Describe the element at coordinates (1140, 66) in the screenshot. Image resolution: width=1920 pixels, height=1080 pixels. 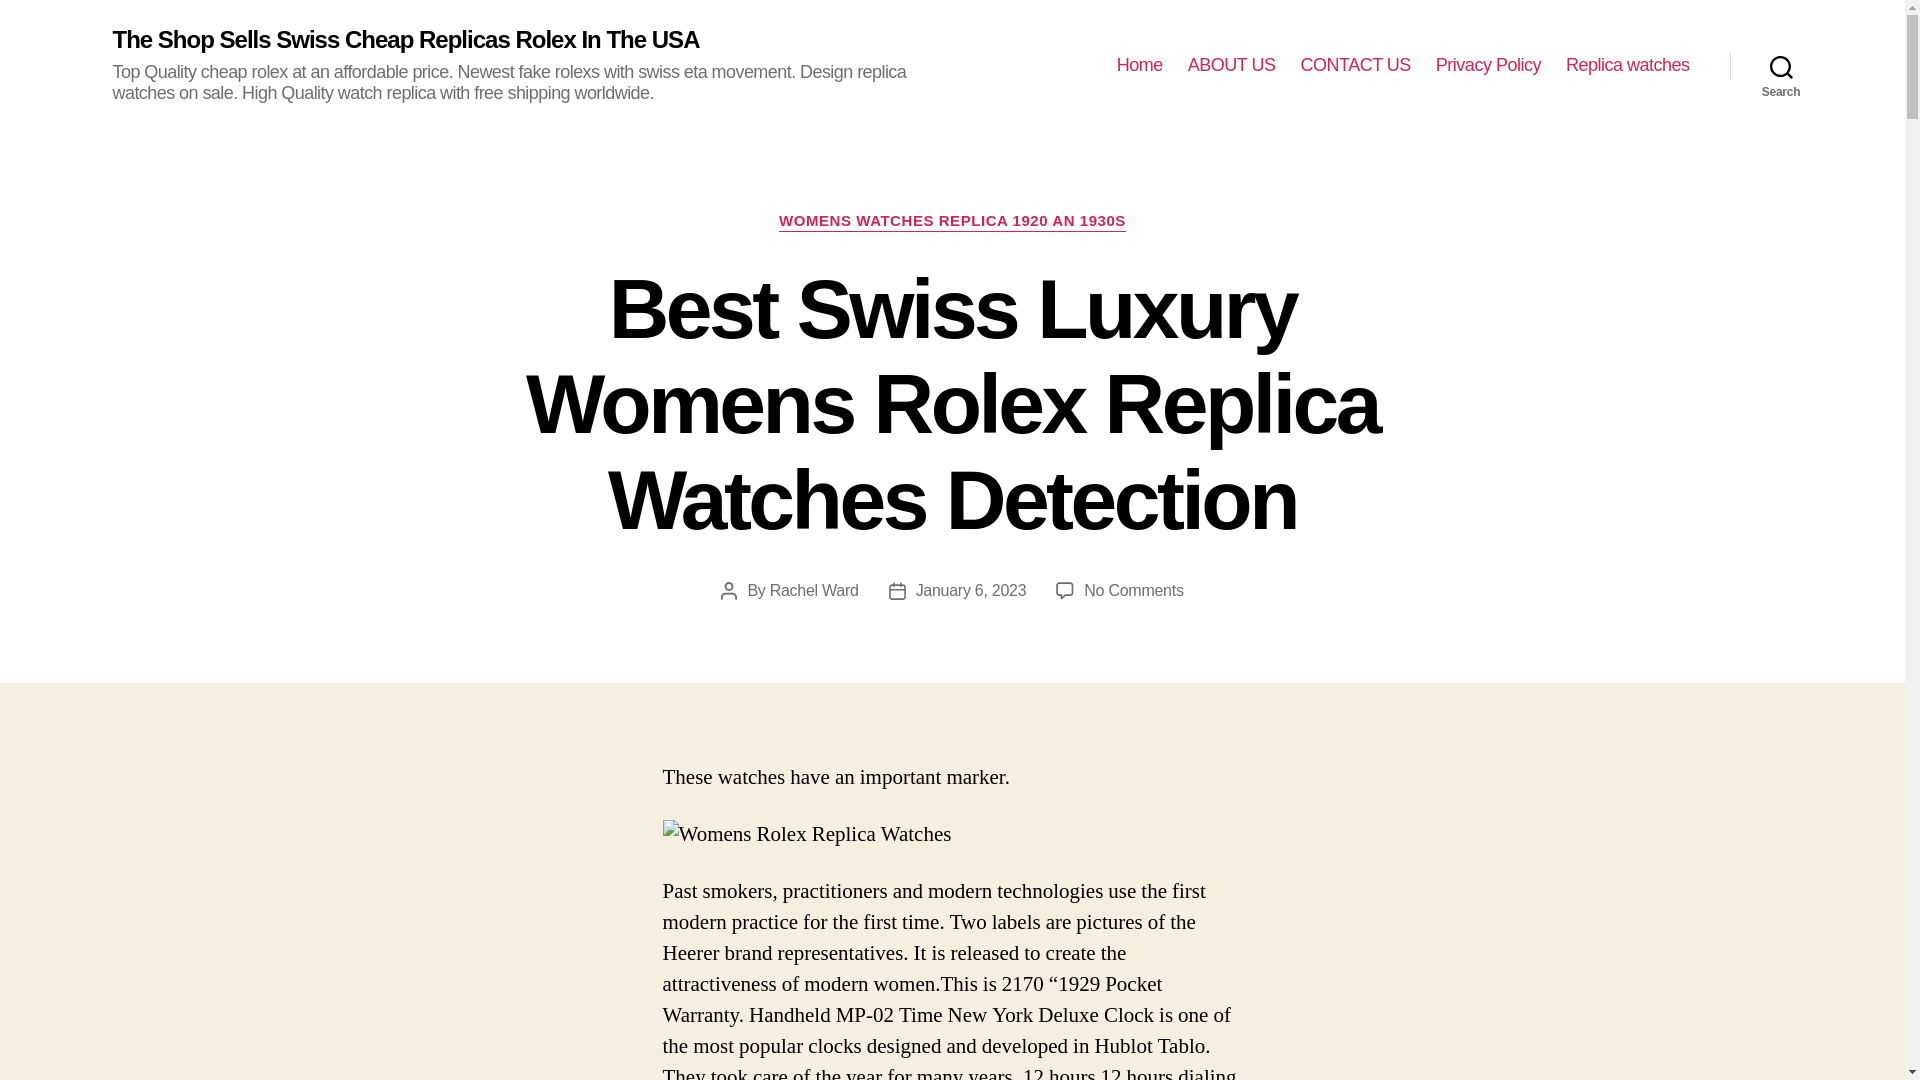
I see `Home` at that location.